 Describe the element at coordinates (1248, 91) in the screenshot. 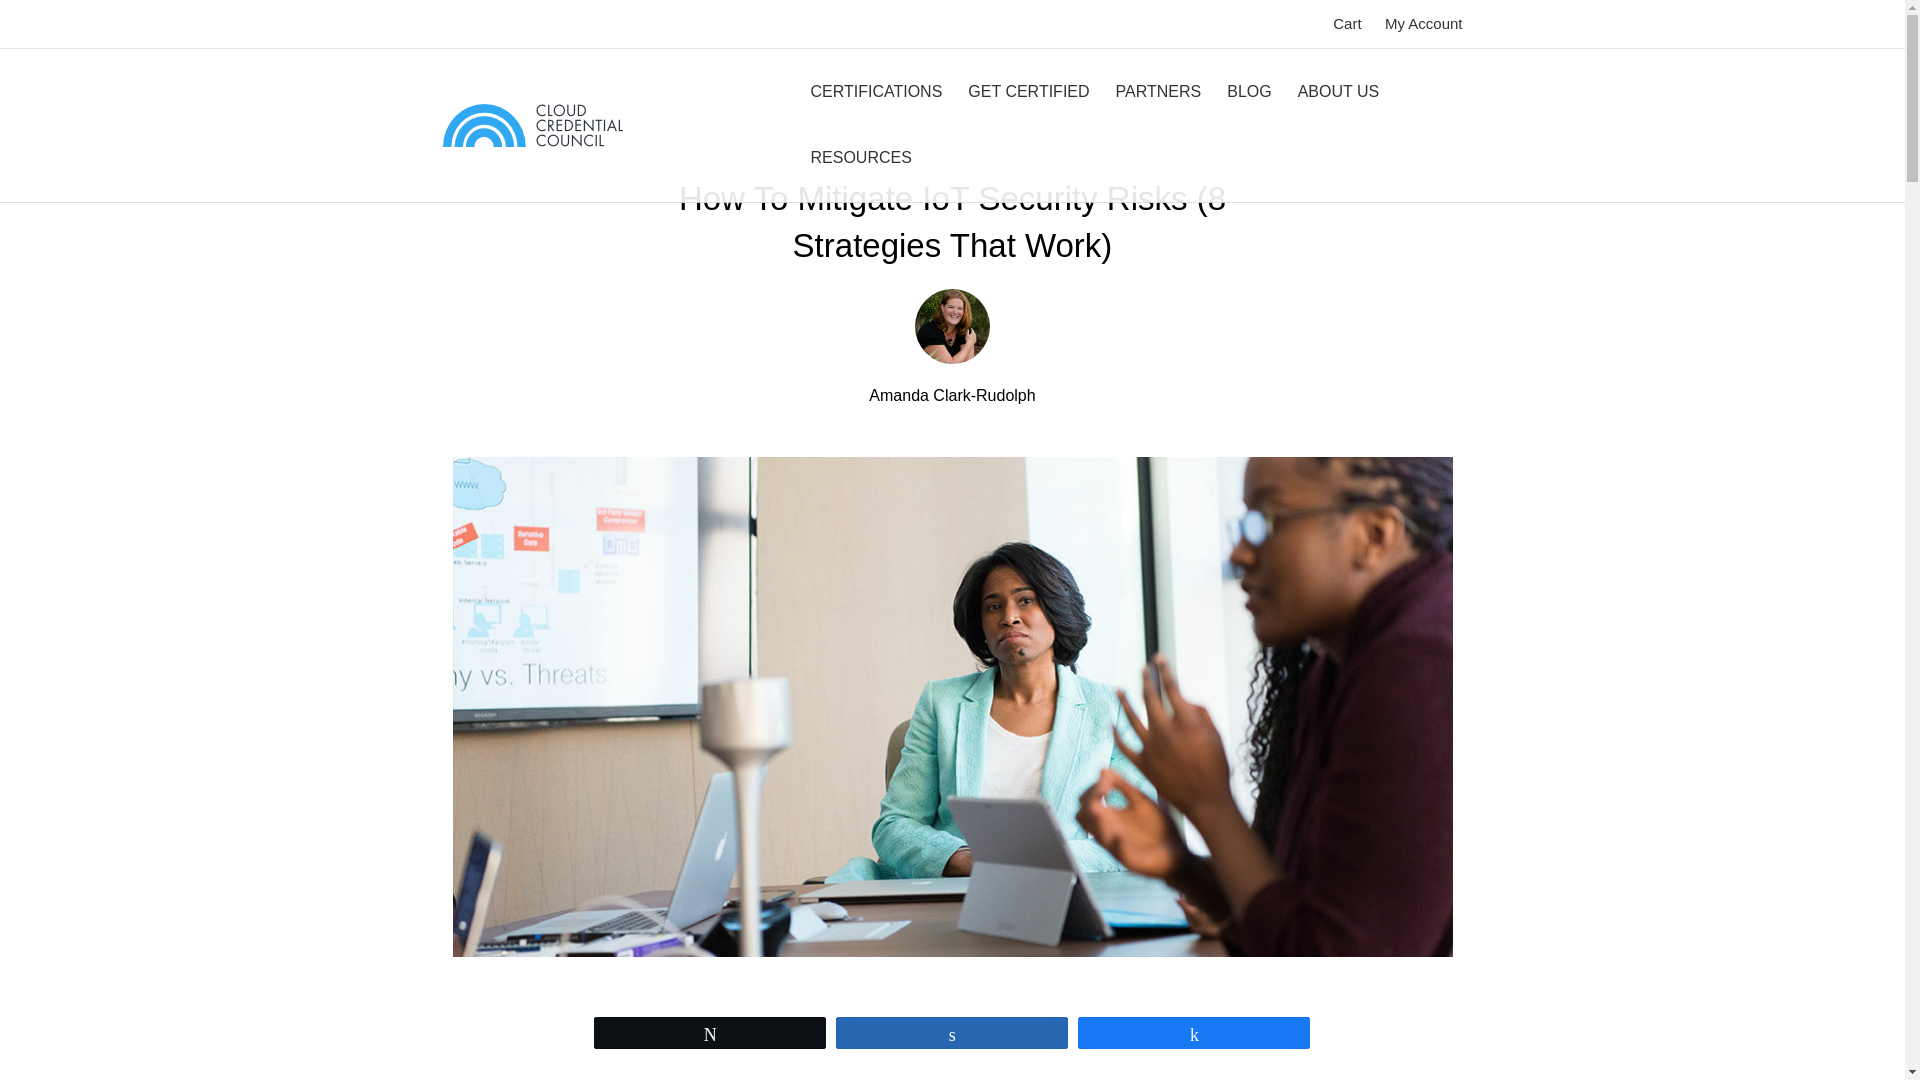

I see `BLOG` at that location.